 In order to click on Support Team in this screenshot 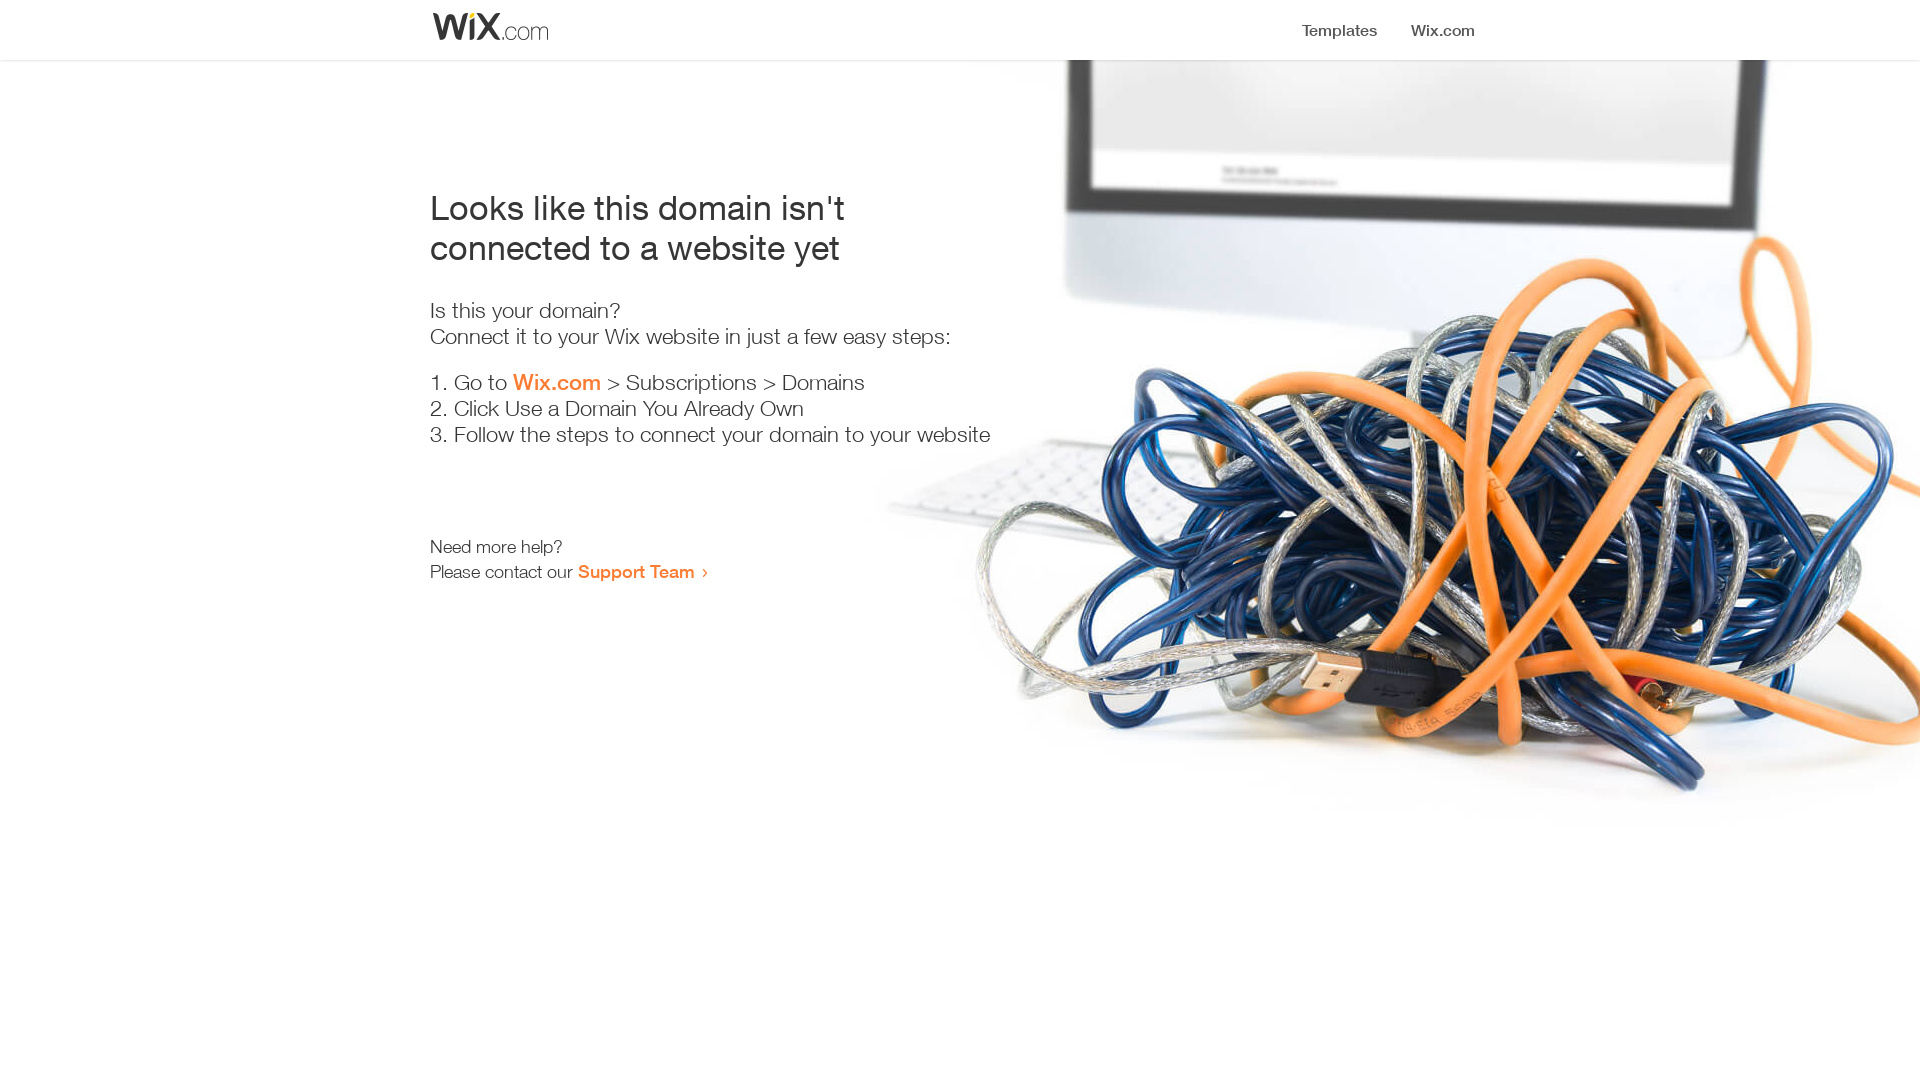, I will do `click(636, 571)`.